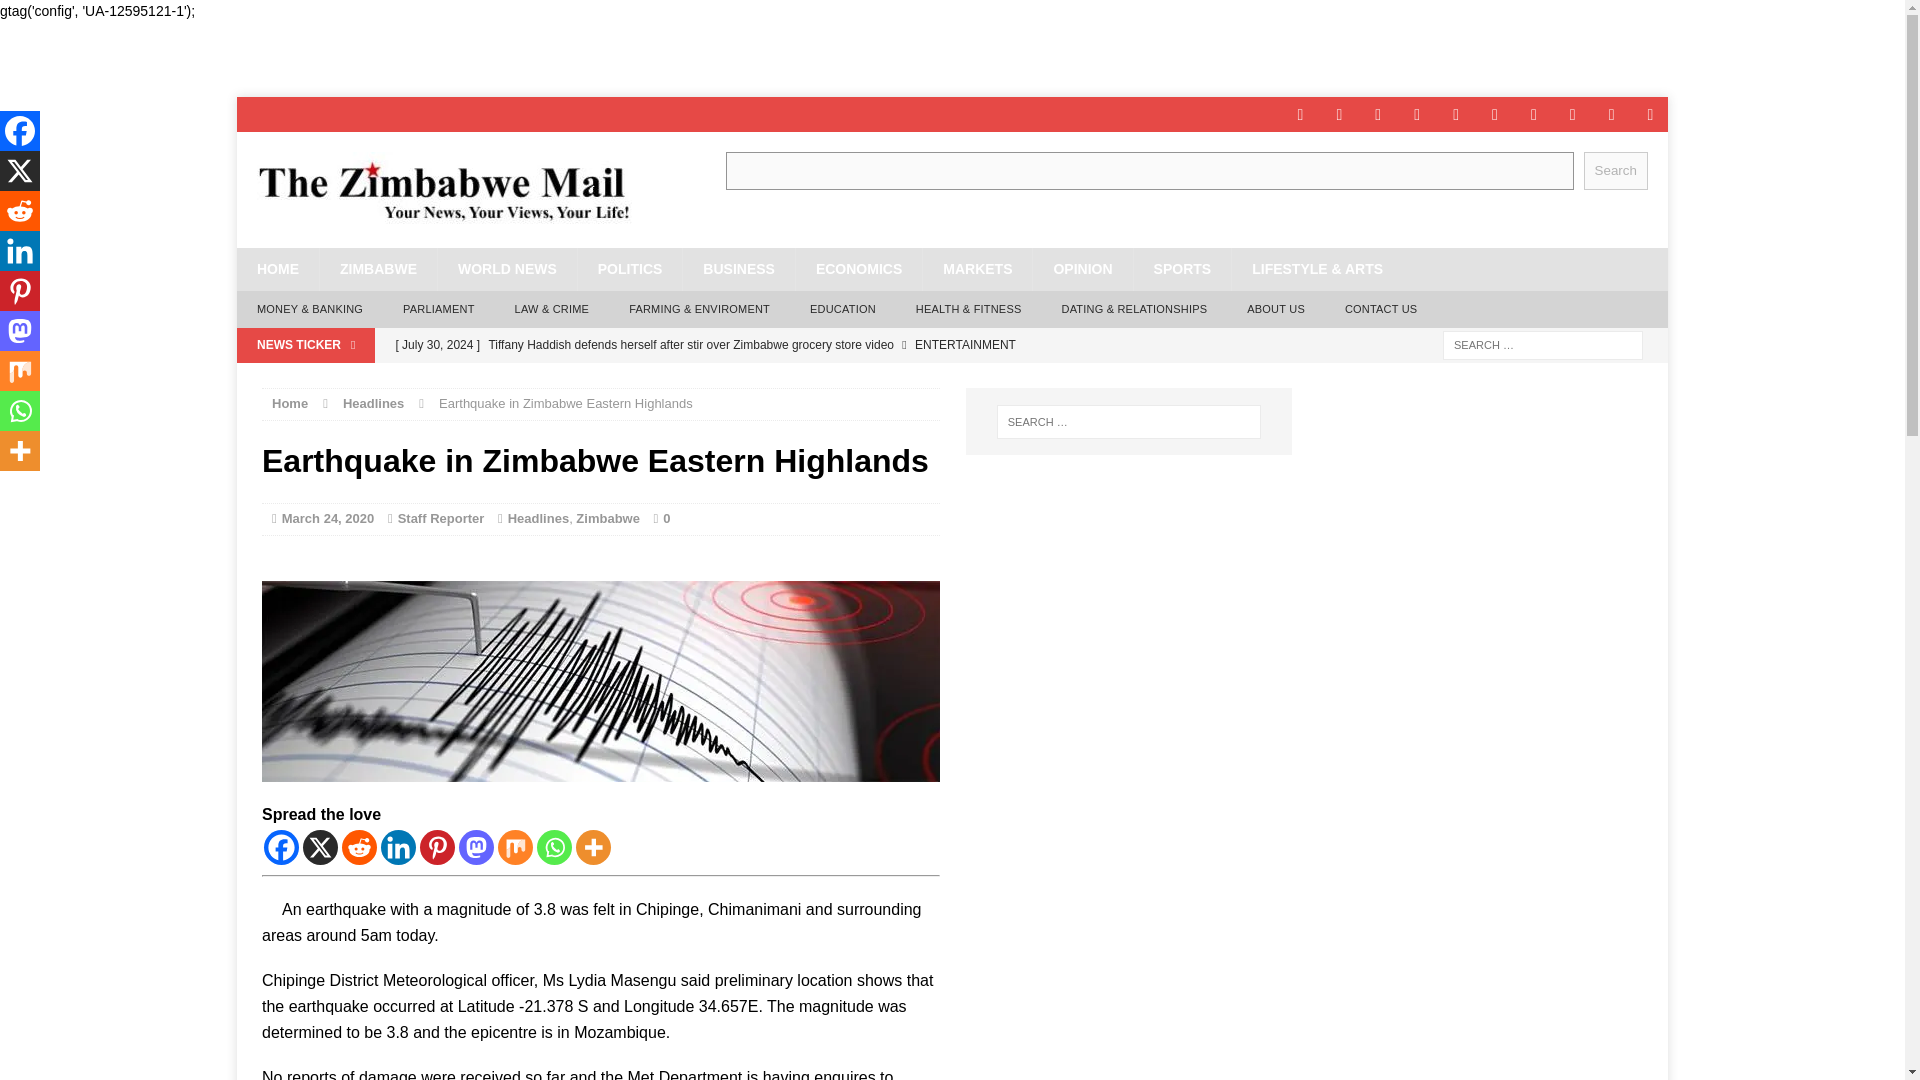  I want to click on ZIMBABWE, so click(378, 269).